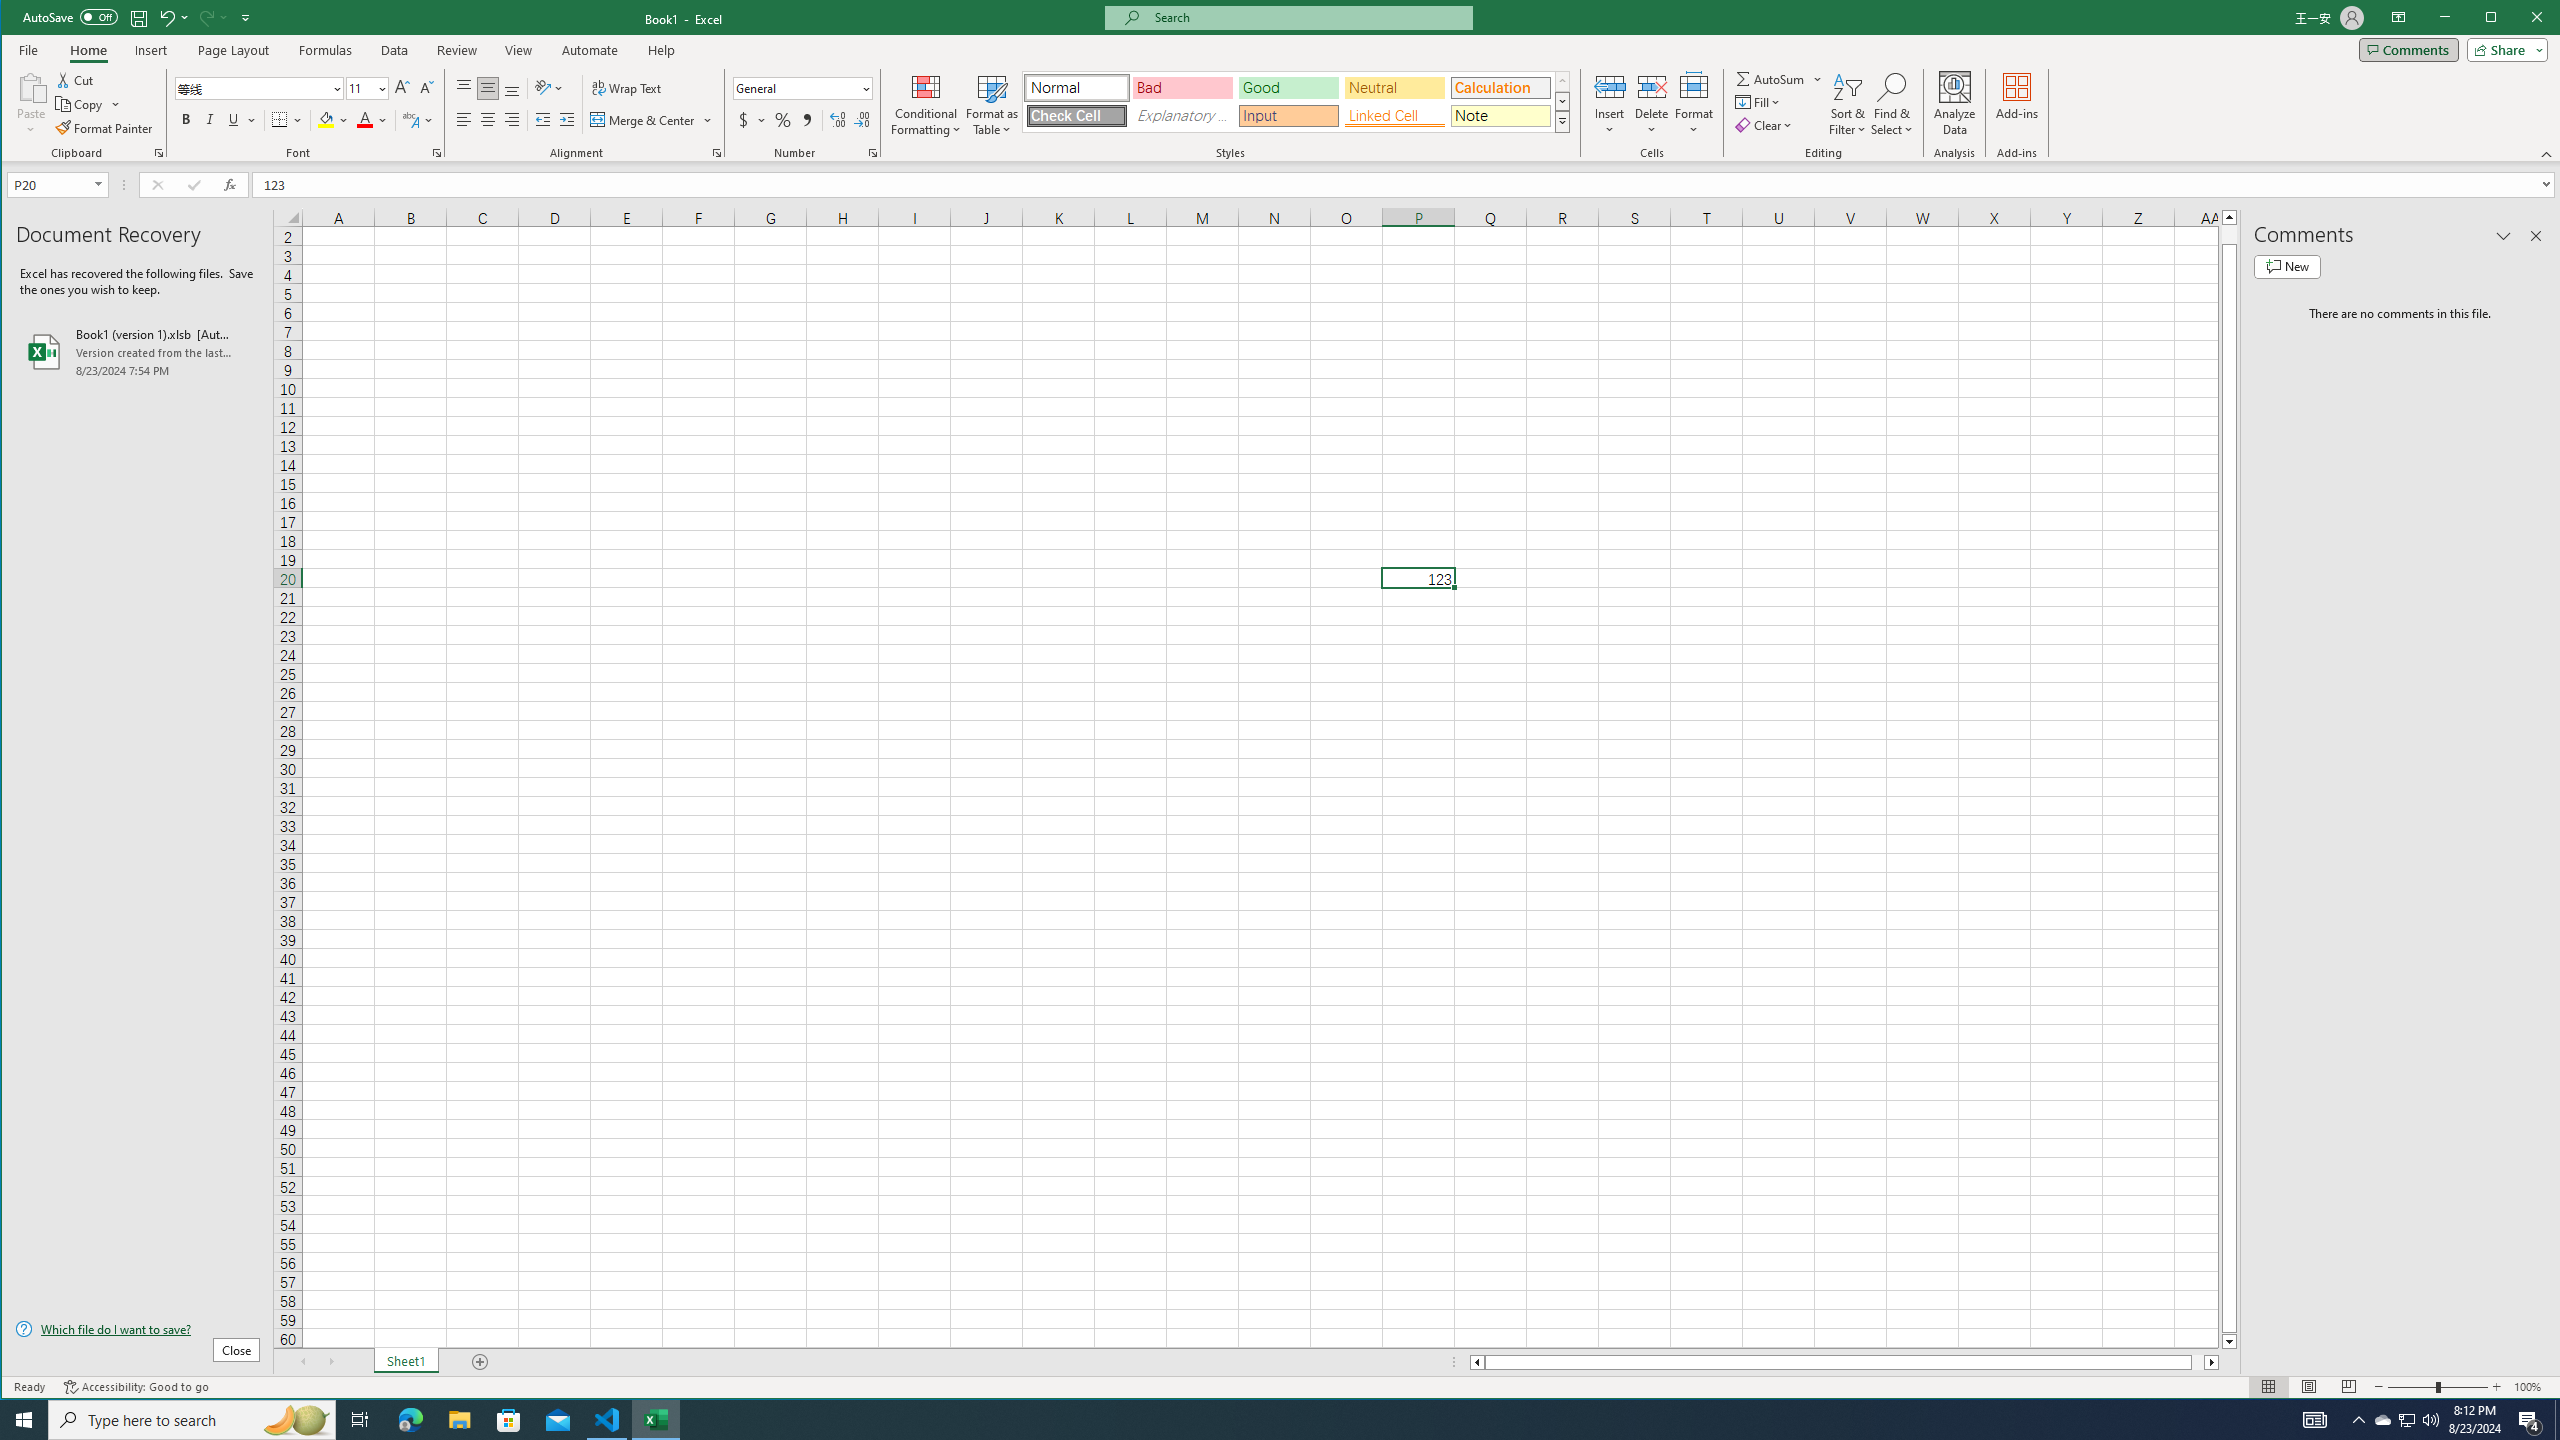 This screenshot has height=1440, width=2560. What do you see at coordinates (2286, 266) in the screenshot?
I see `New comment` at bounding box center [2286, 266].